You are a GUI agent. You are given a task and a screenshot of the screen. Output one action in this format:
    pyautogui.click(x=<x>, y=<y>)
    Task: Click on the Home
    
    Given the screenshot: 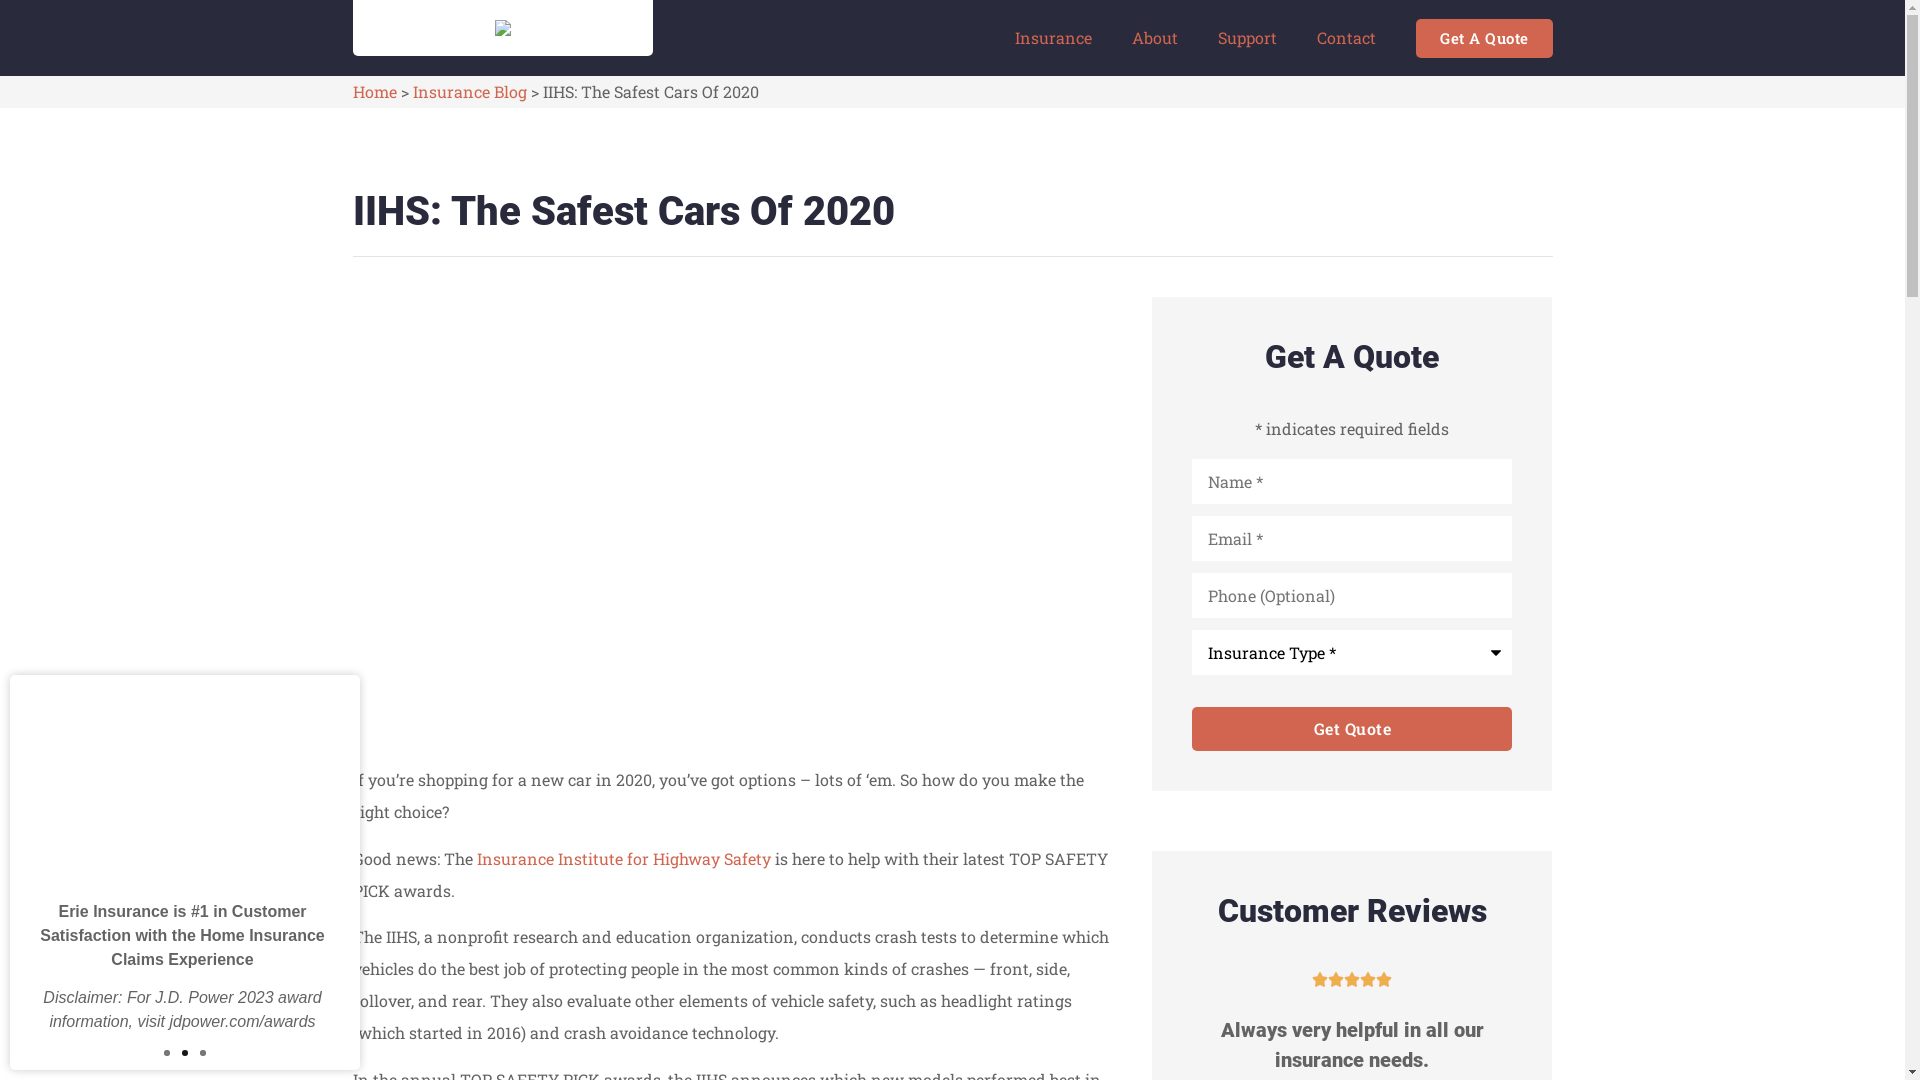 What is the action you would take?
    pyautogui.click(x=374, y=92)
    